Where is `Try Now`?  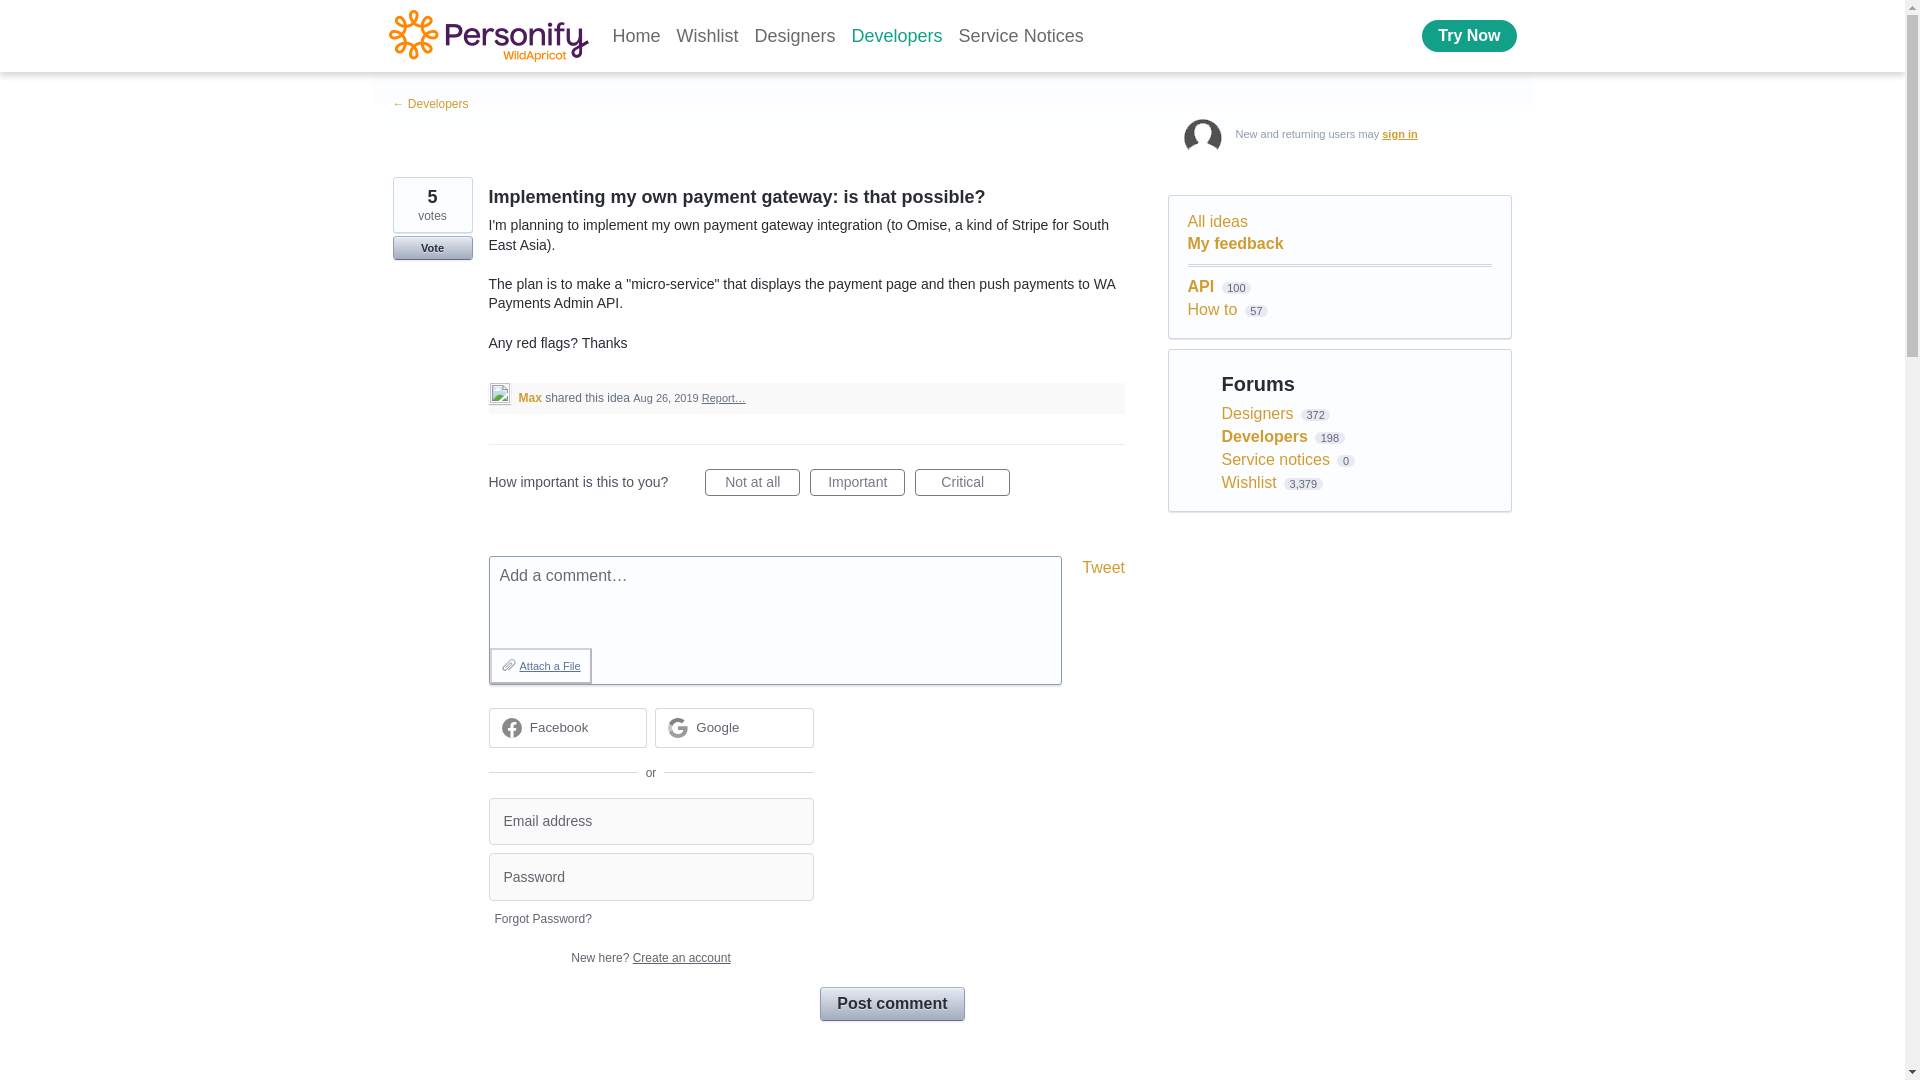
Try Now is located at coordinates (1469, 36).